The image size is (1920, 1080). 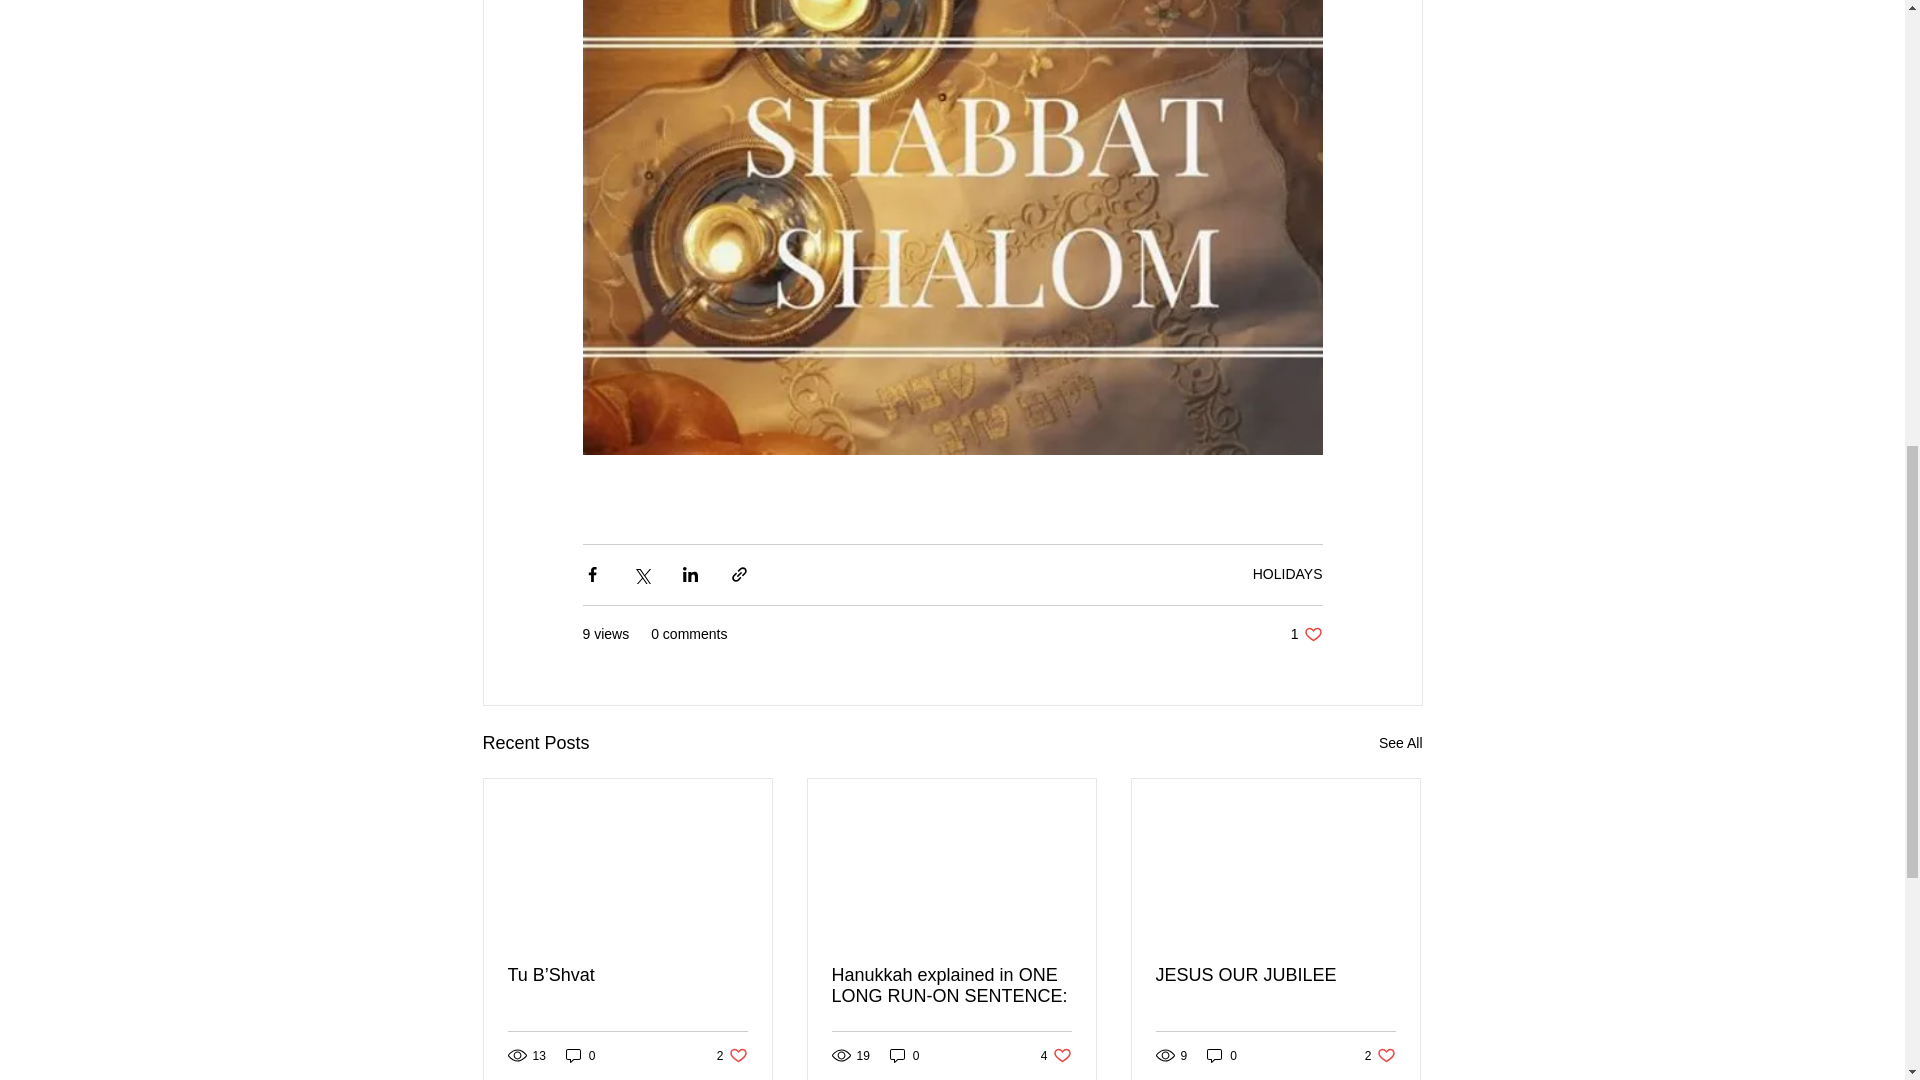 What do you see at coordinates (951, 986) in the screenshot?
I see `Hanukkah explained in ONE LONG RUN-ON SENTENCE:` at bounding box center [951, 986].